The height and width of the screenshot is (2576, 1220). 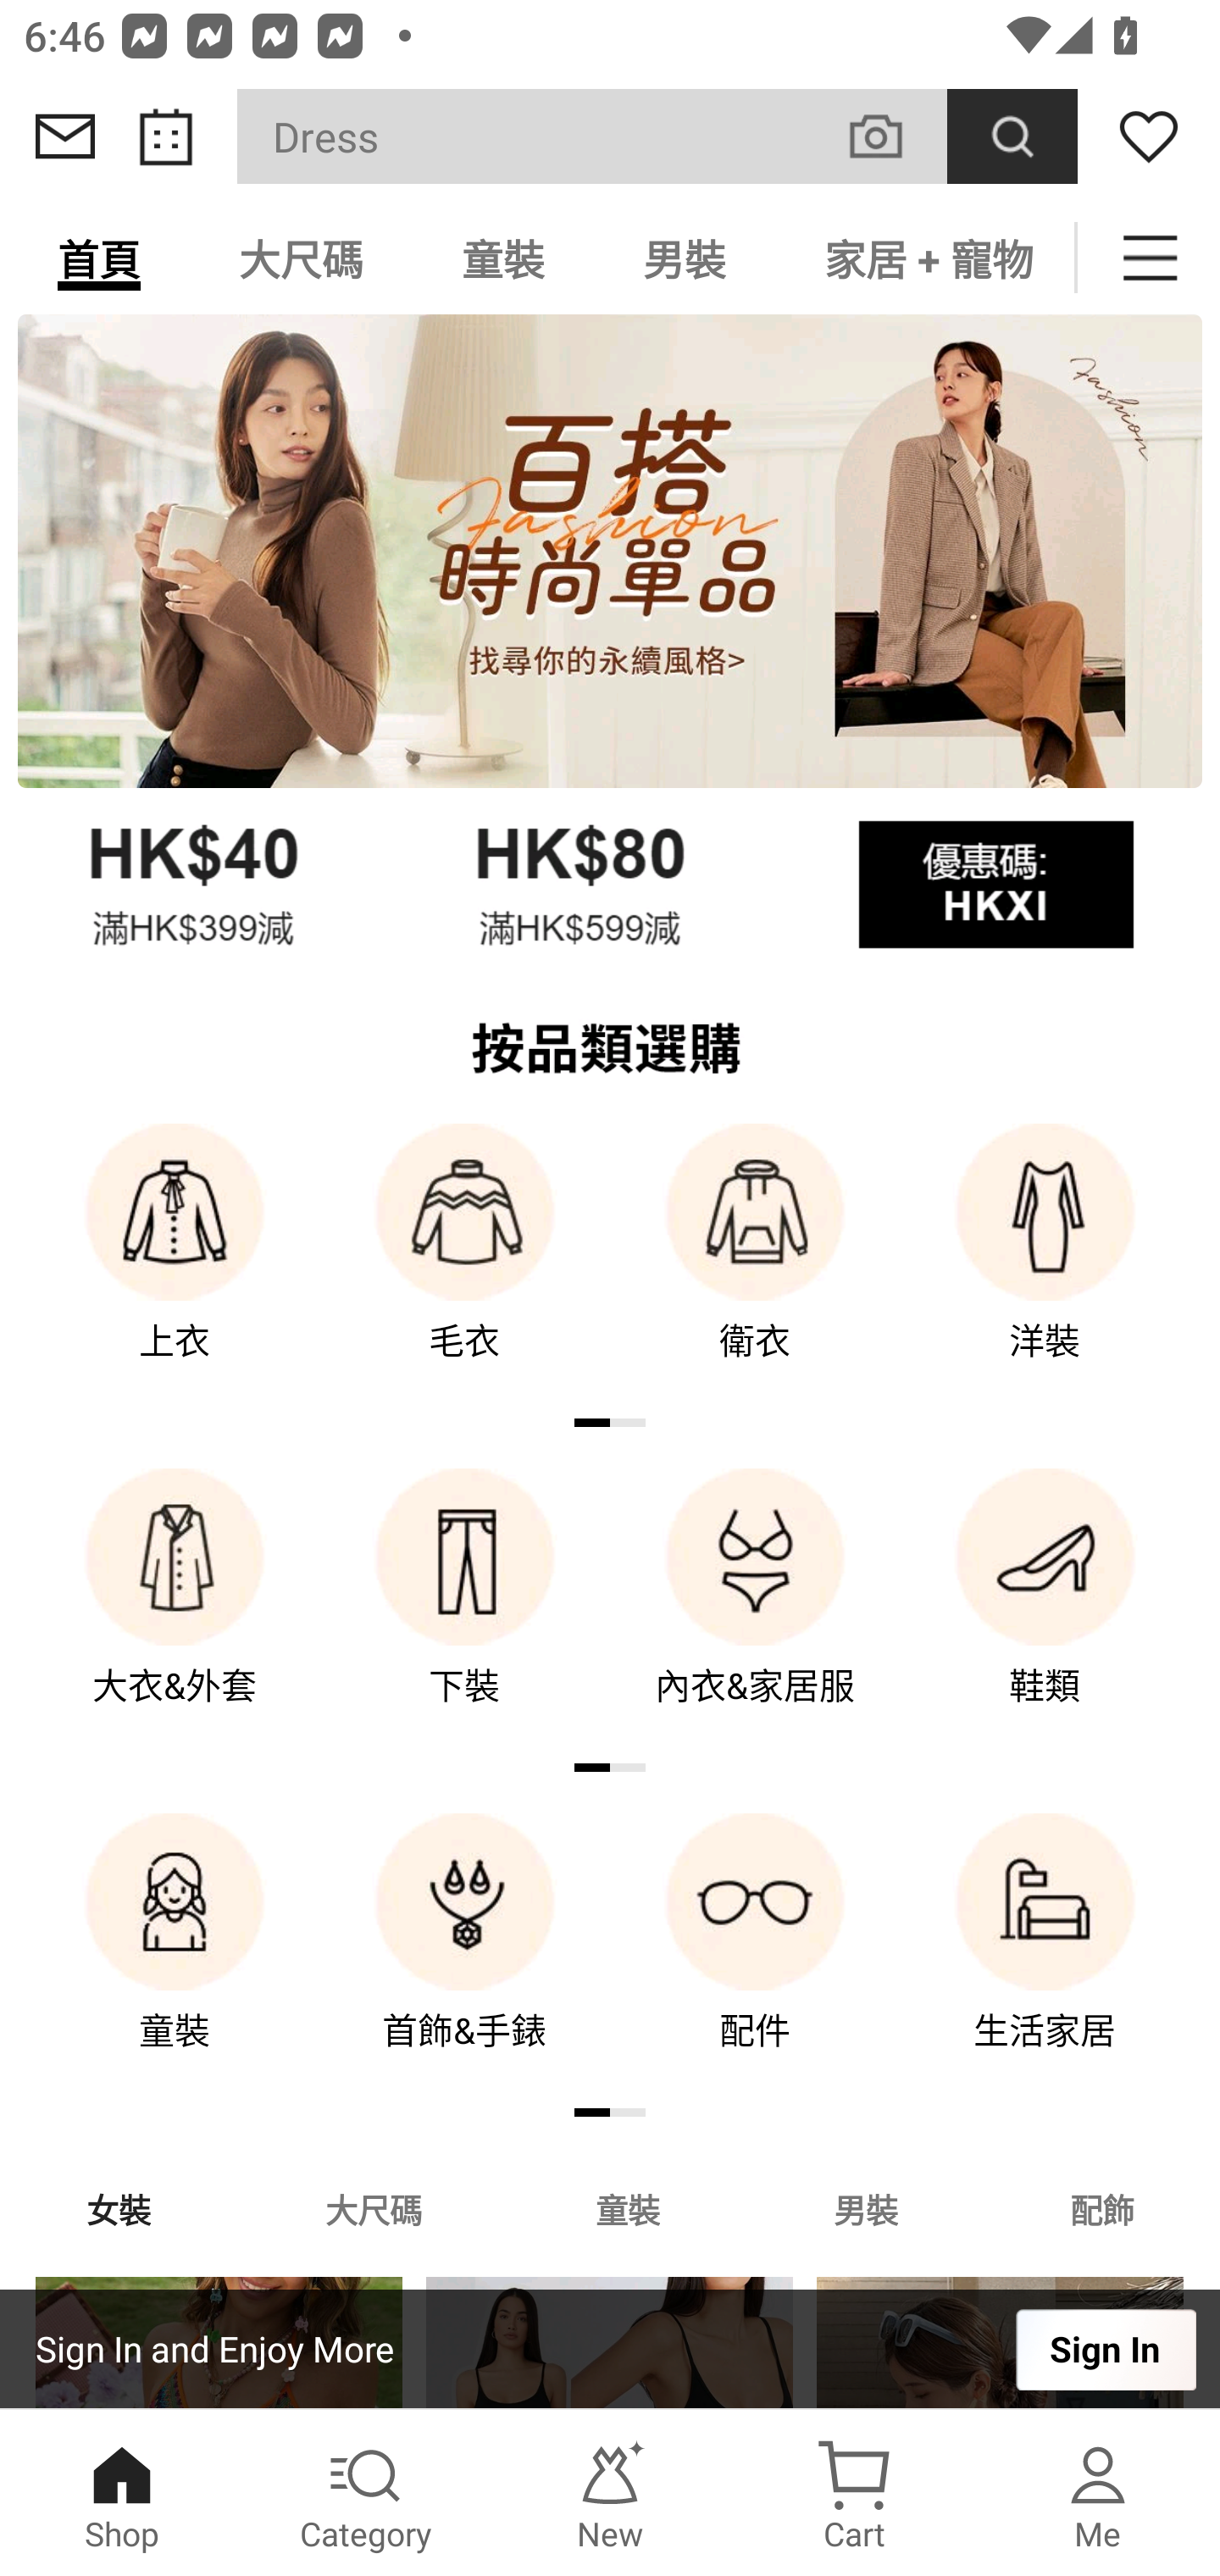 What do you see at coordinates (1045, 1610) in the screenshot?
I see `鞋類` at bounding box center [1045, 1610].